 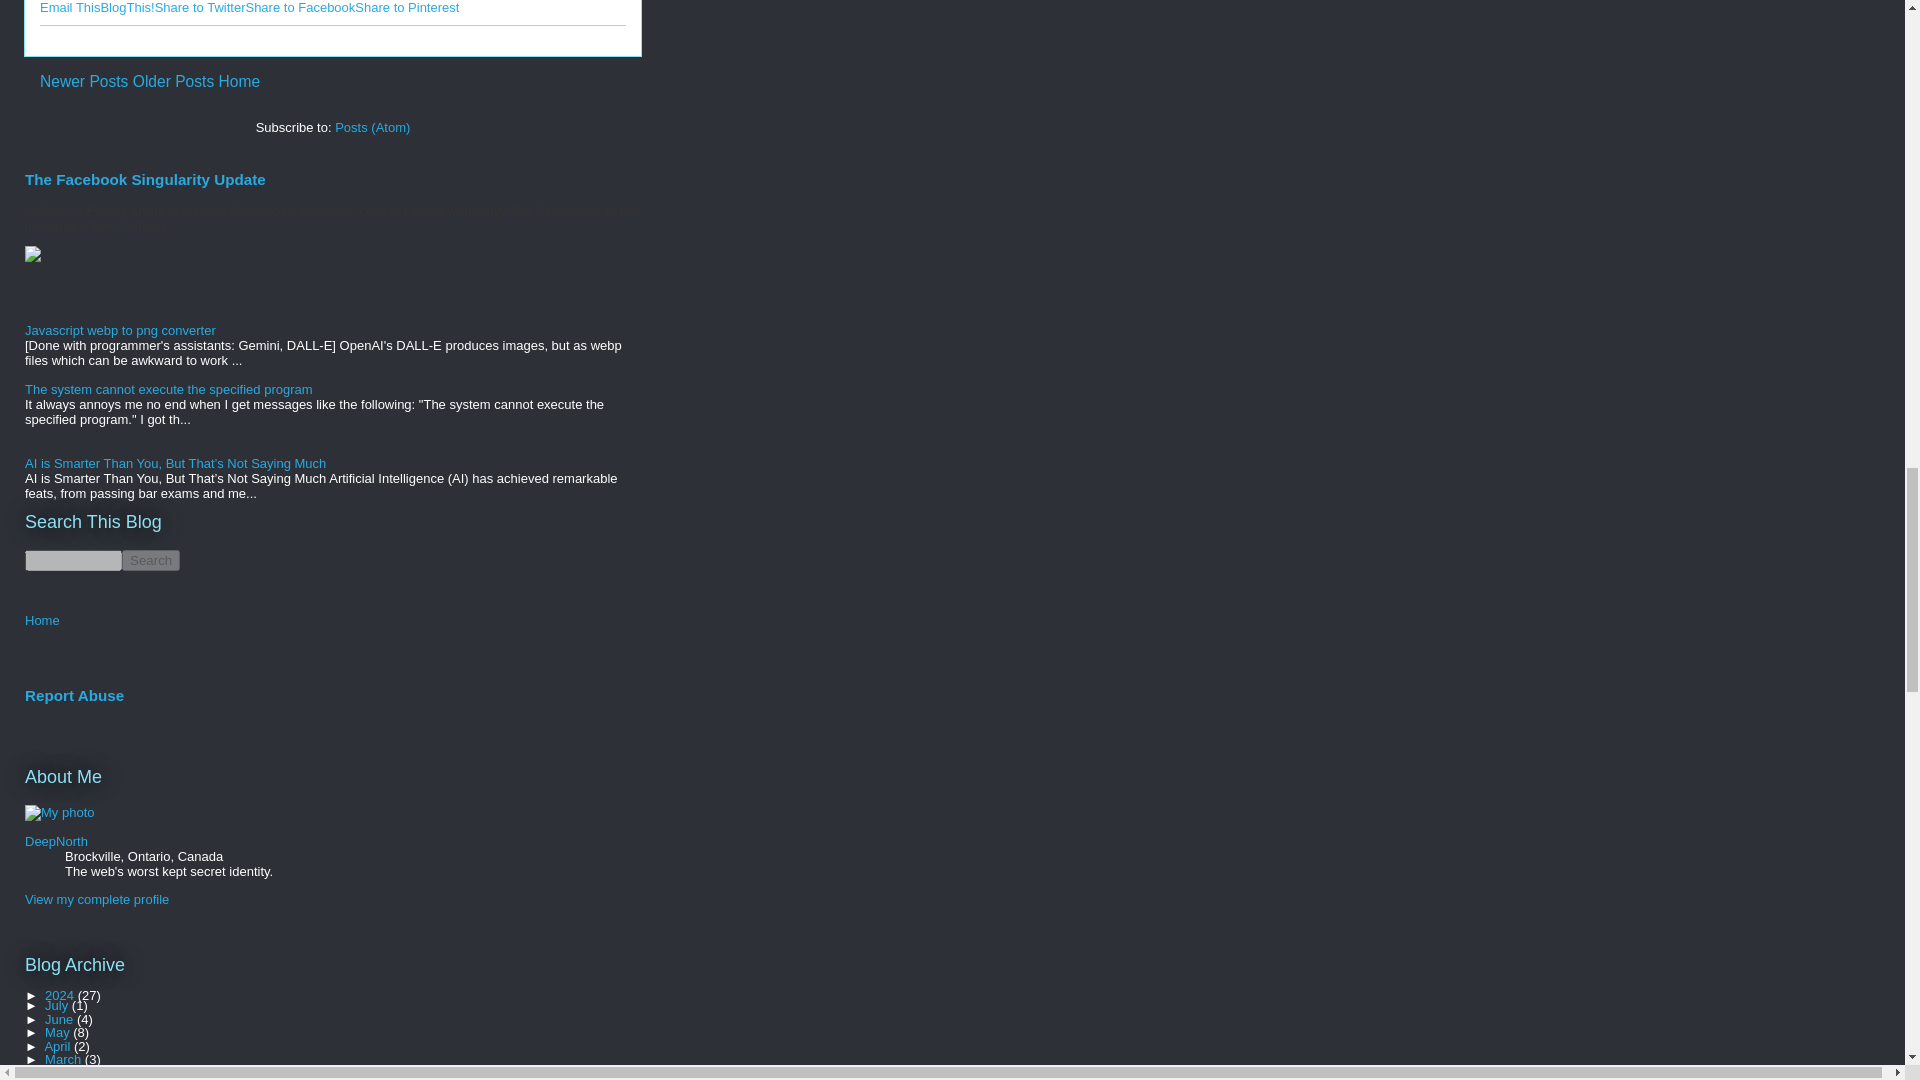 I want to click on Share to Pinterest, so click(x=406, y=8).